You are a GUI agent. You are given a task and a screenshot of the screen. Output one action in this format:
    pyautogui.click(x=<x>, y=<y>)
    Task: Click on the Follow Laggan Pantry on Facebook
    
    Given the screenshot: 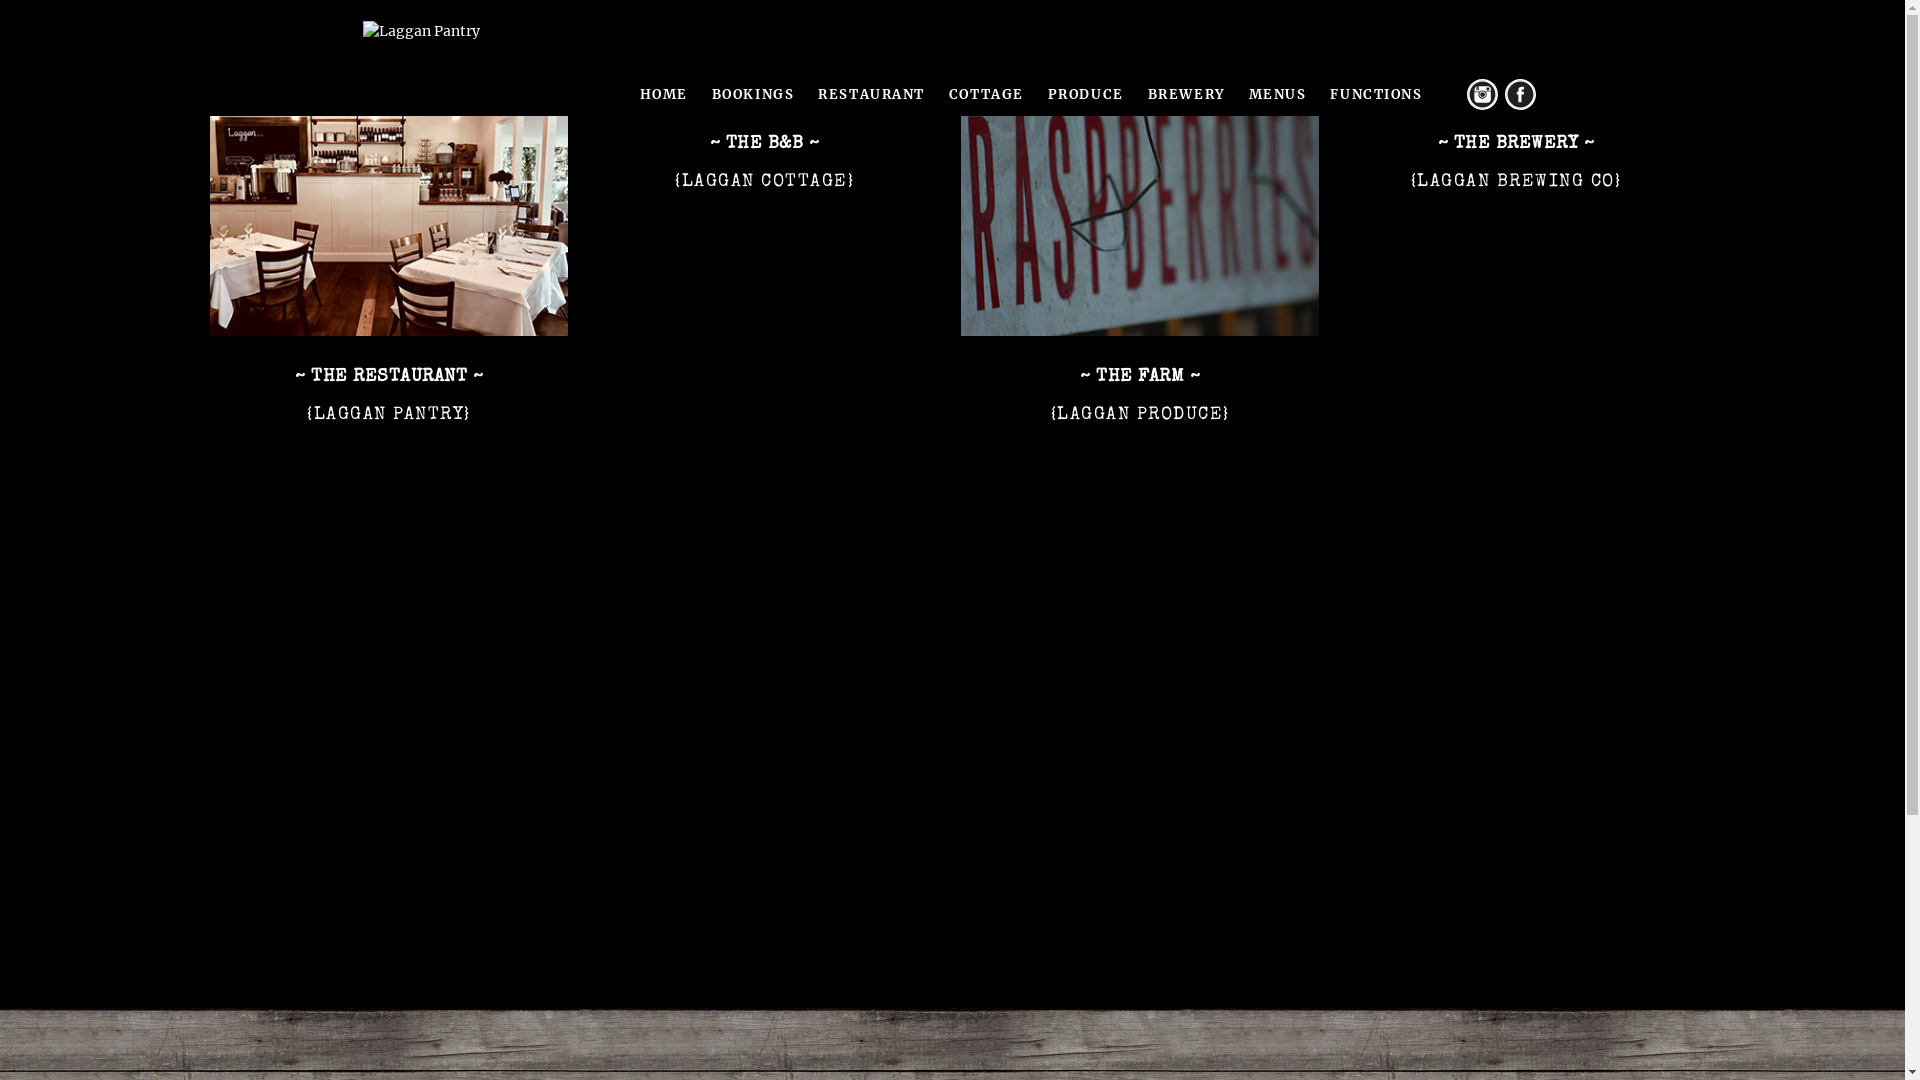 What is the action you would take?
    pyautogui.click(x=1520, y=94)
    